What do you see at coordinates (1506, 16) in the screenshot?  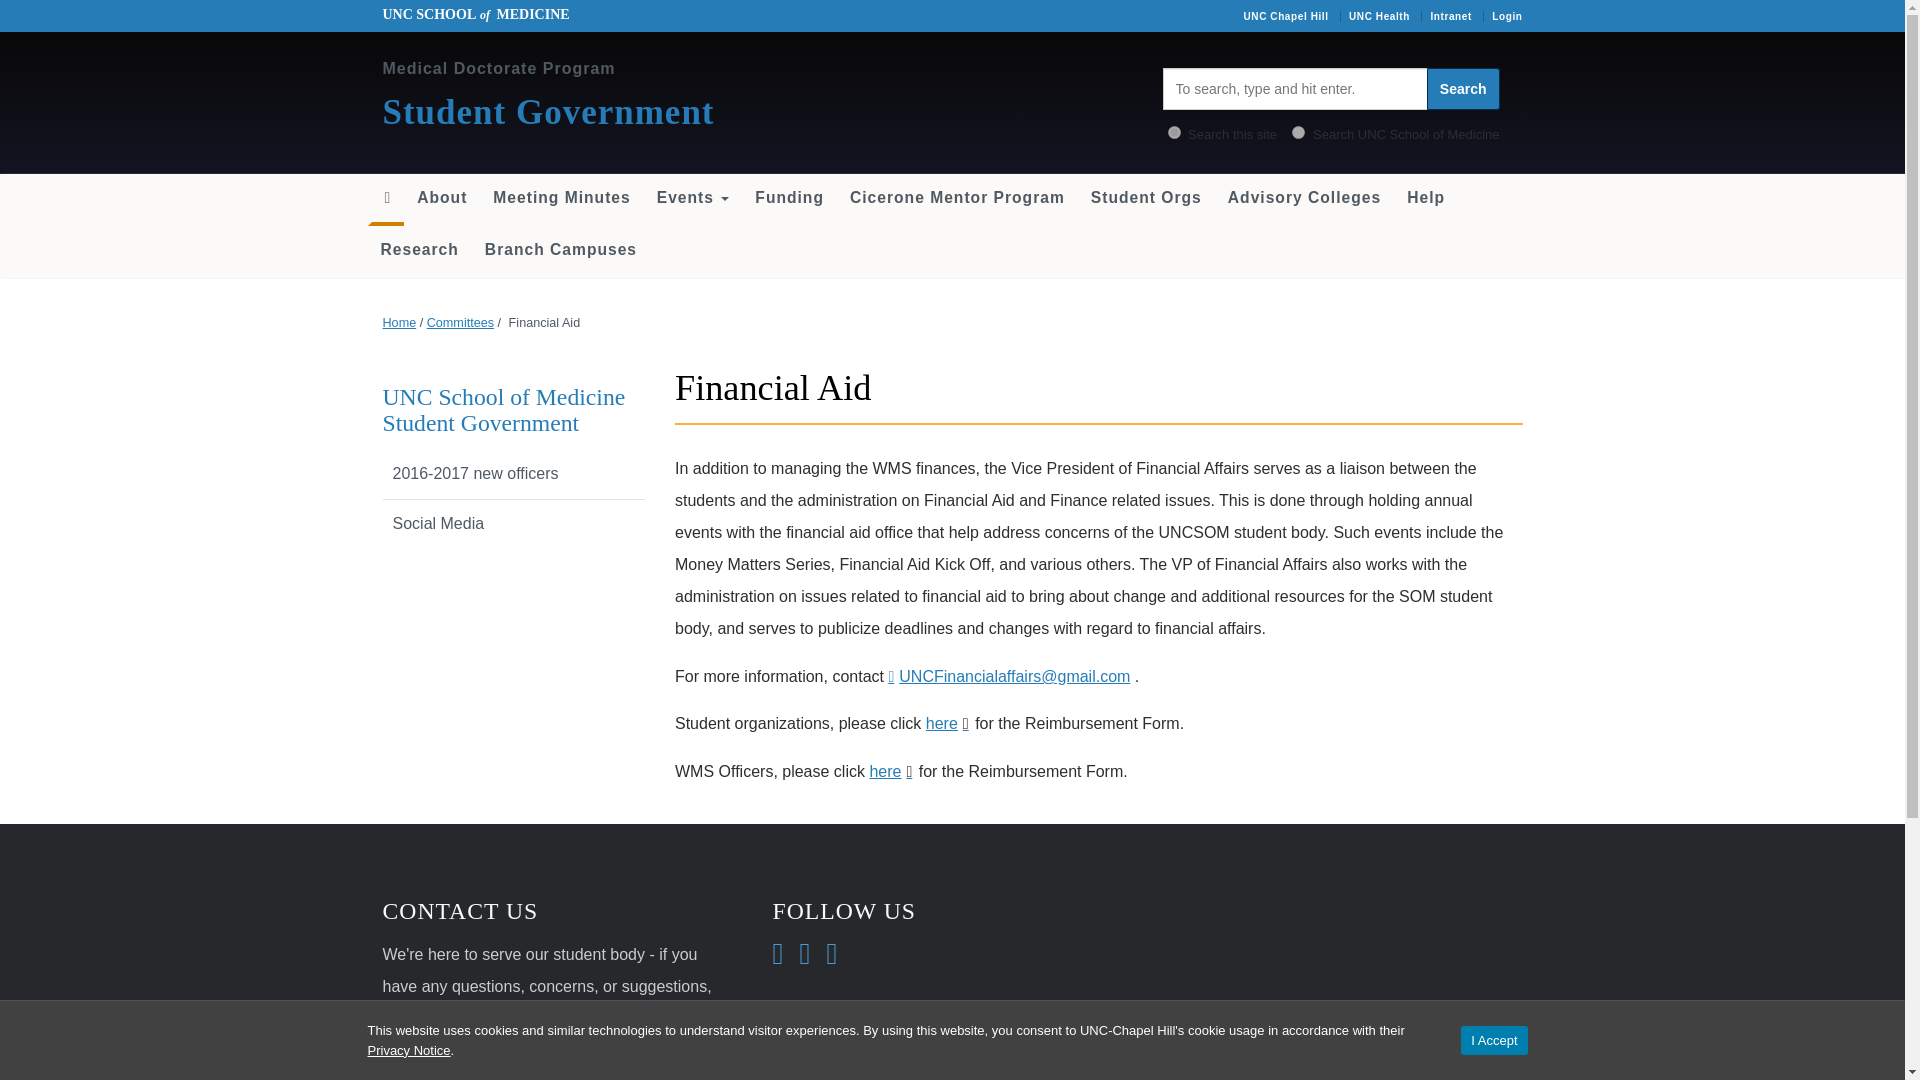 I see `Site Admin Only` at bounding box center [1506, 16].